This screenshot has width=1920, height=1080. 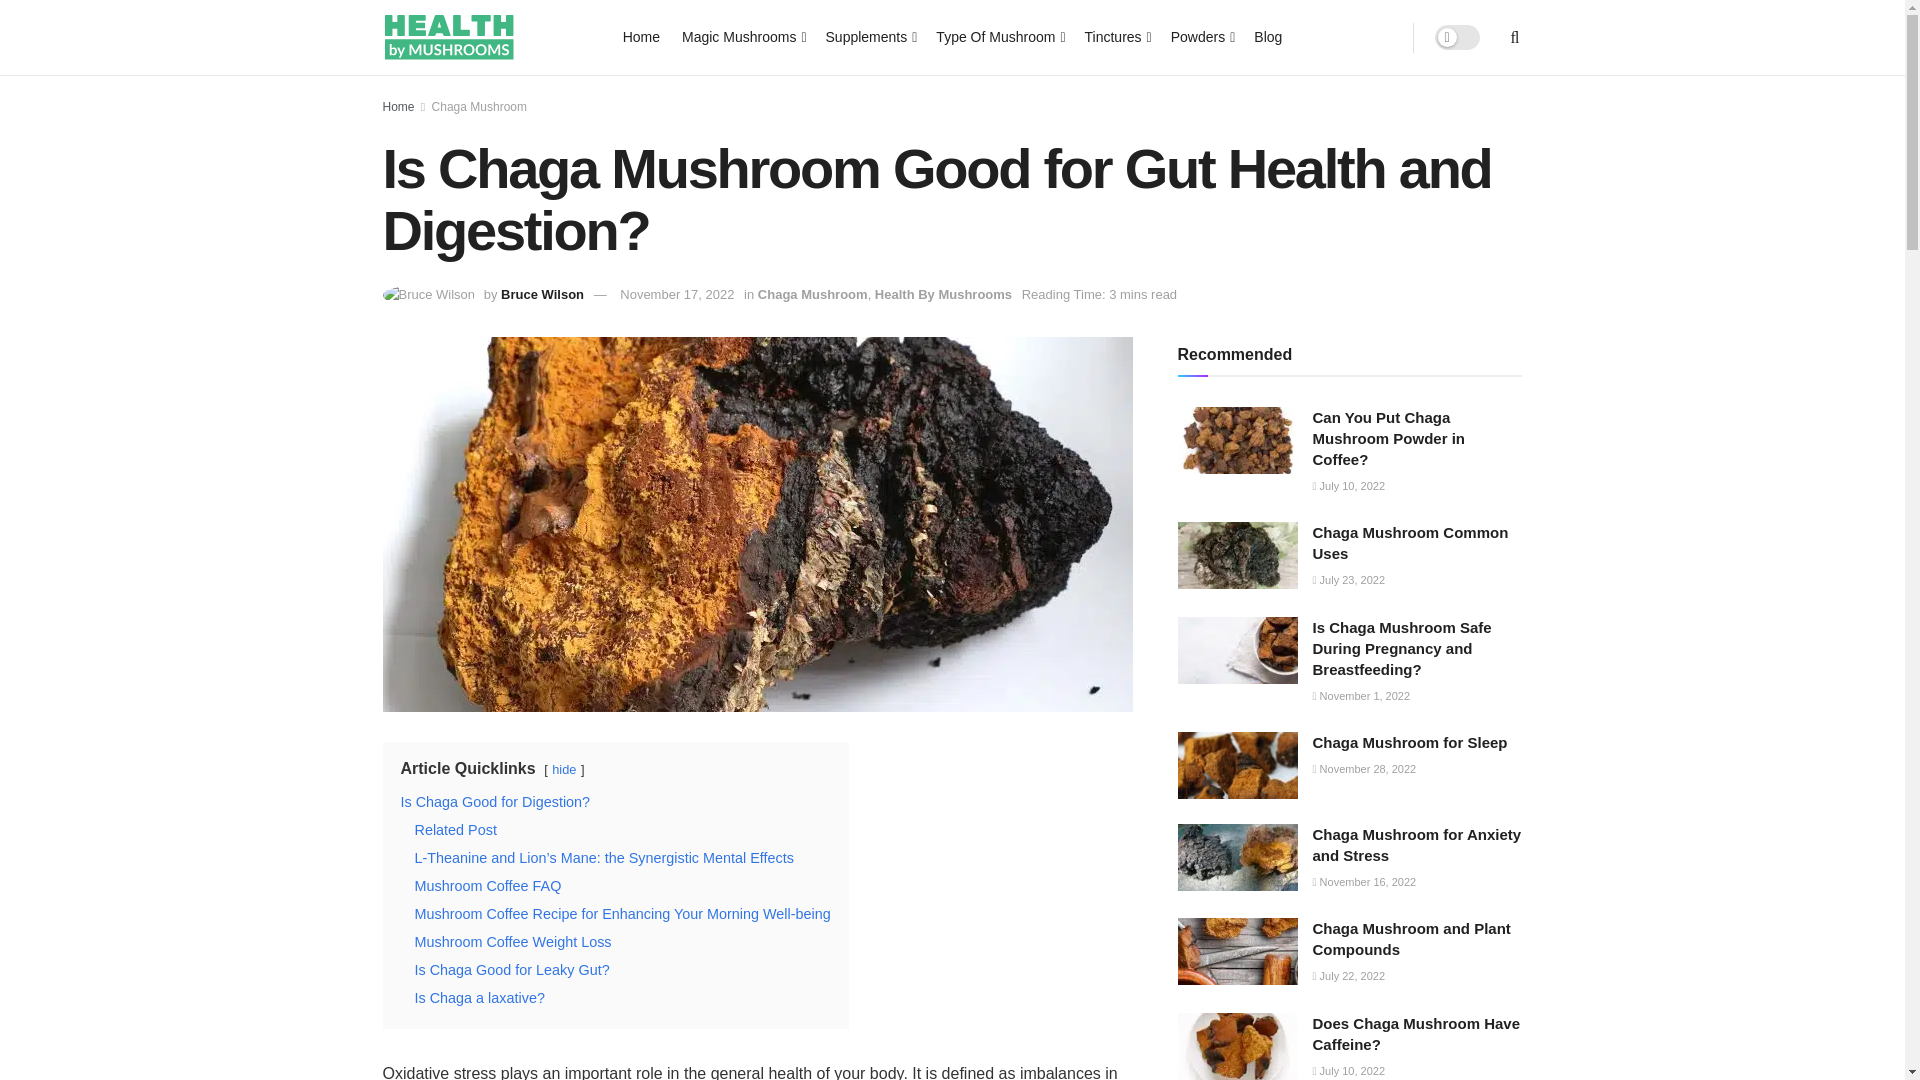 I want to click on Magic Mushrooms, so click(x=742, y=36).